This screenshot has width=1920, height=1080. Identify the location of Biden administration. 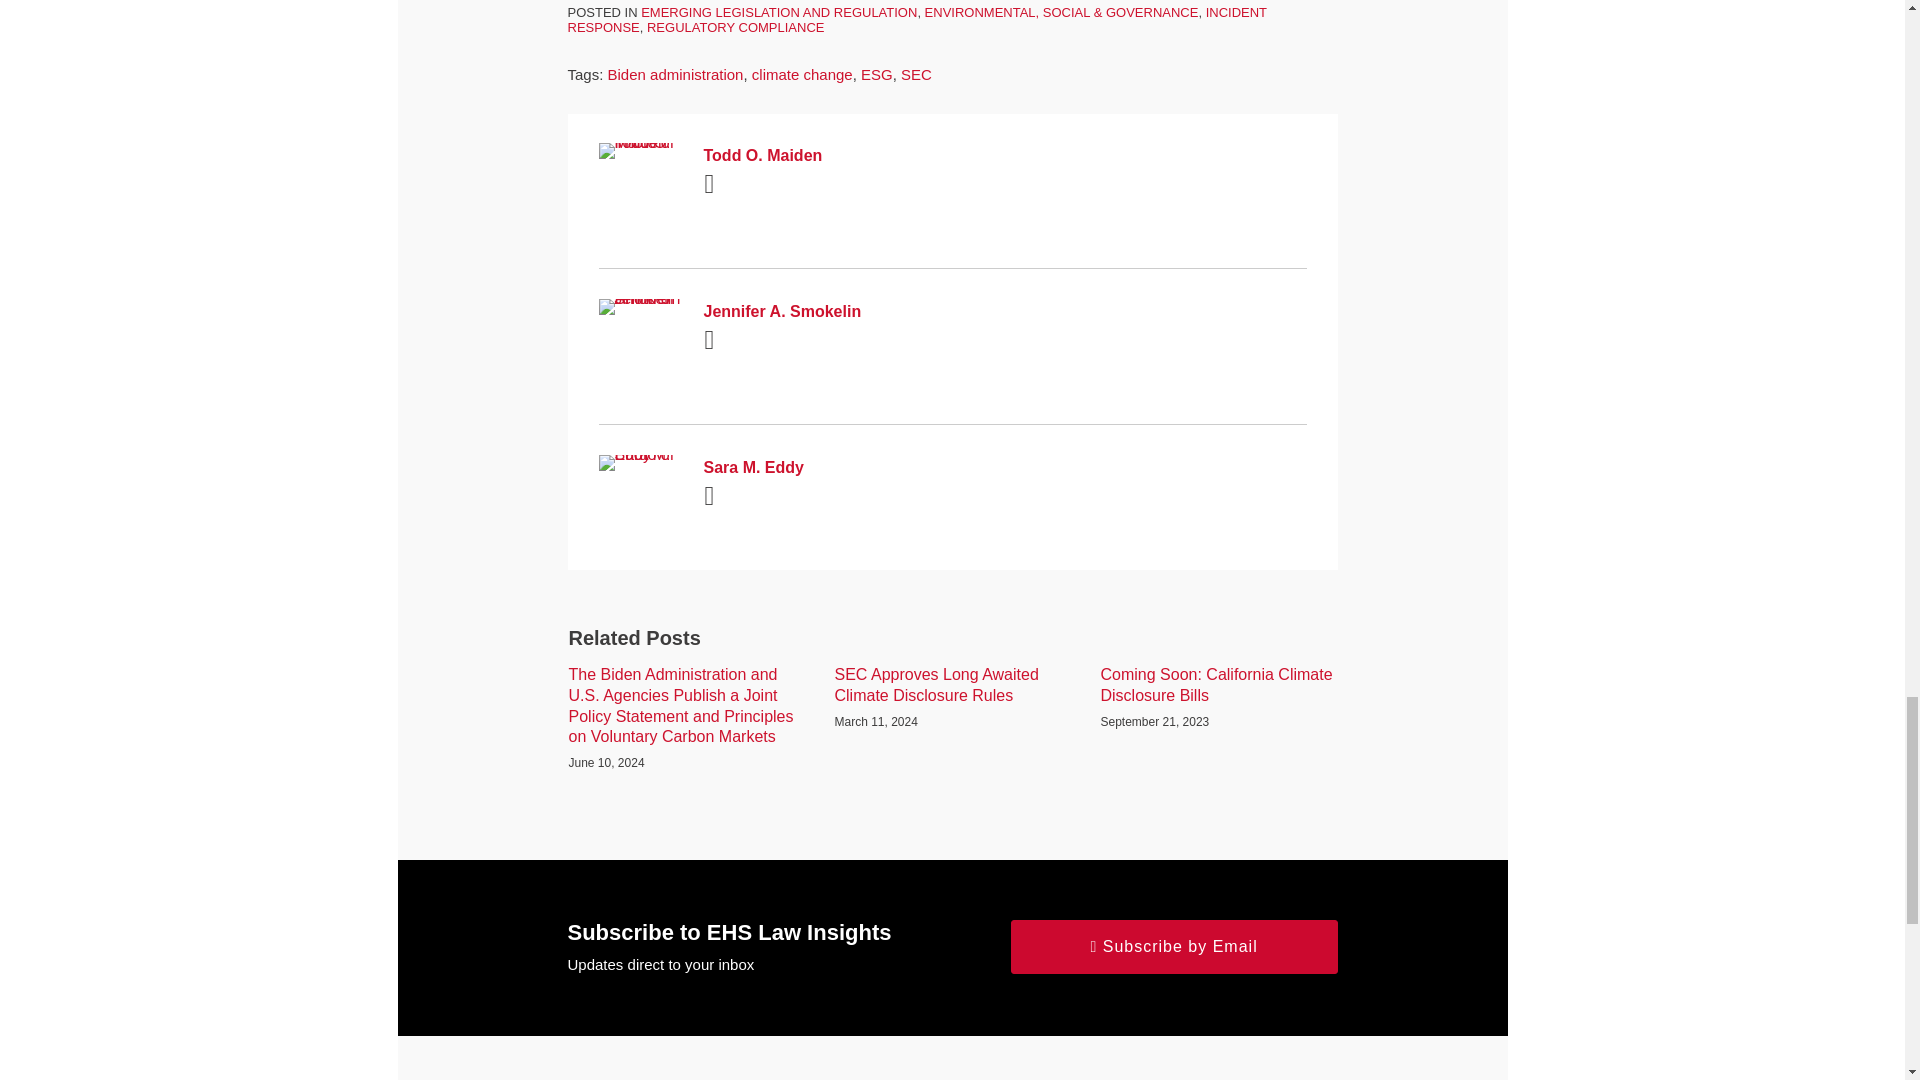
(676, 74).